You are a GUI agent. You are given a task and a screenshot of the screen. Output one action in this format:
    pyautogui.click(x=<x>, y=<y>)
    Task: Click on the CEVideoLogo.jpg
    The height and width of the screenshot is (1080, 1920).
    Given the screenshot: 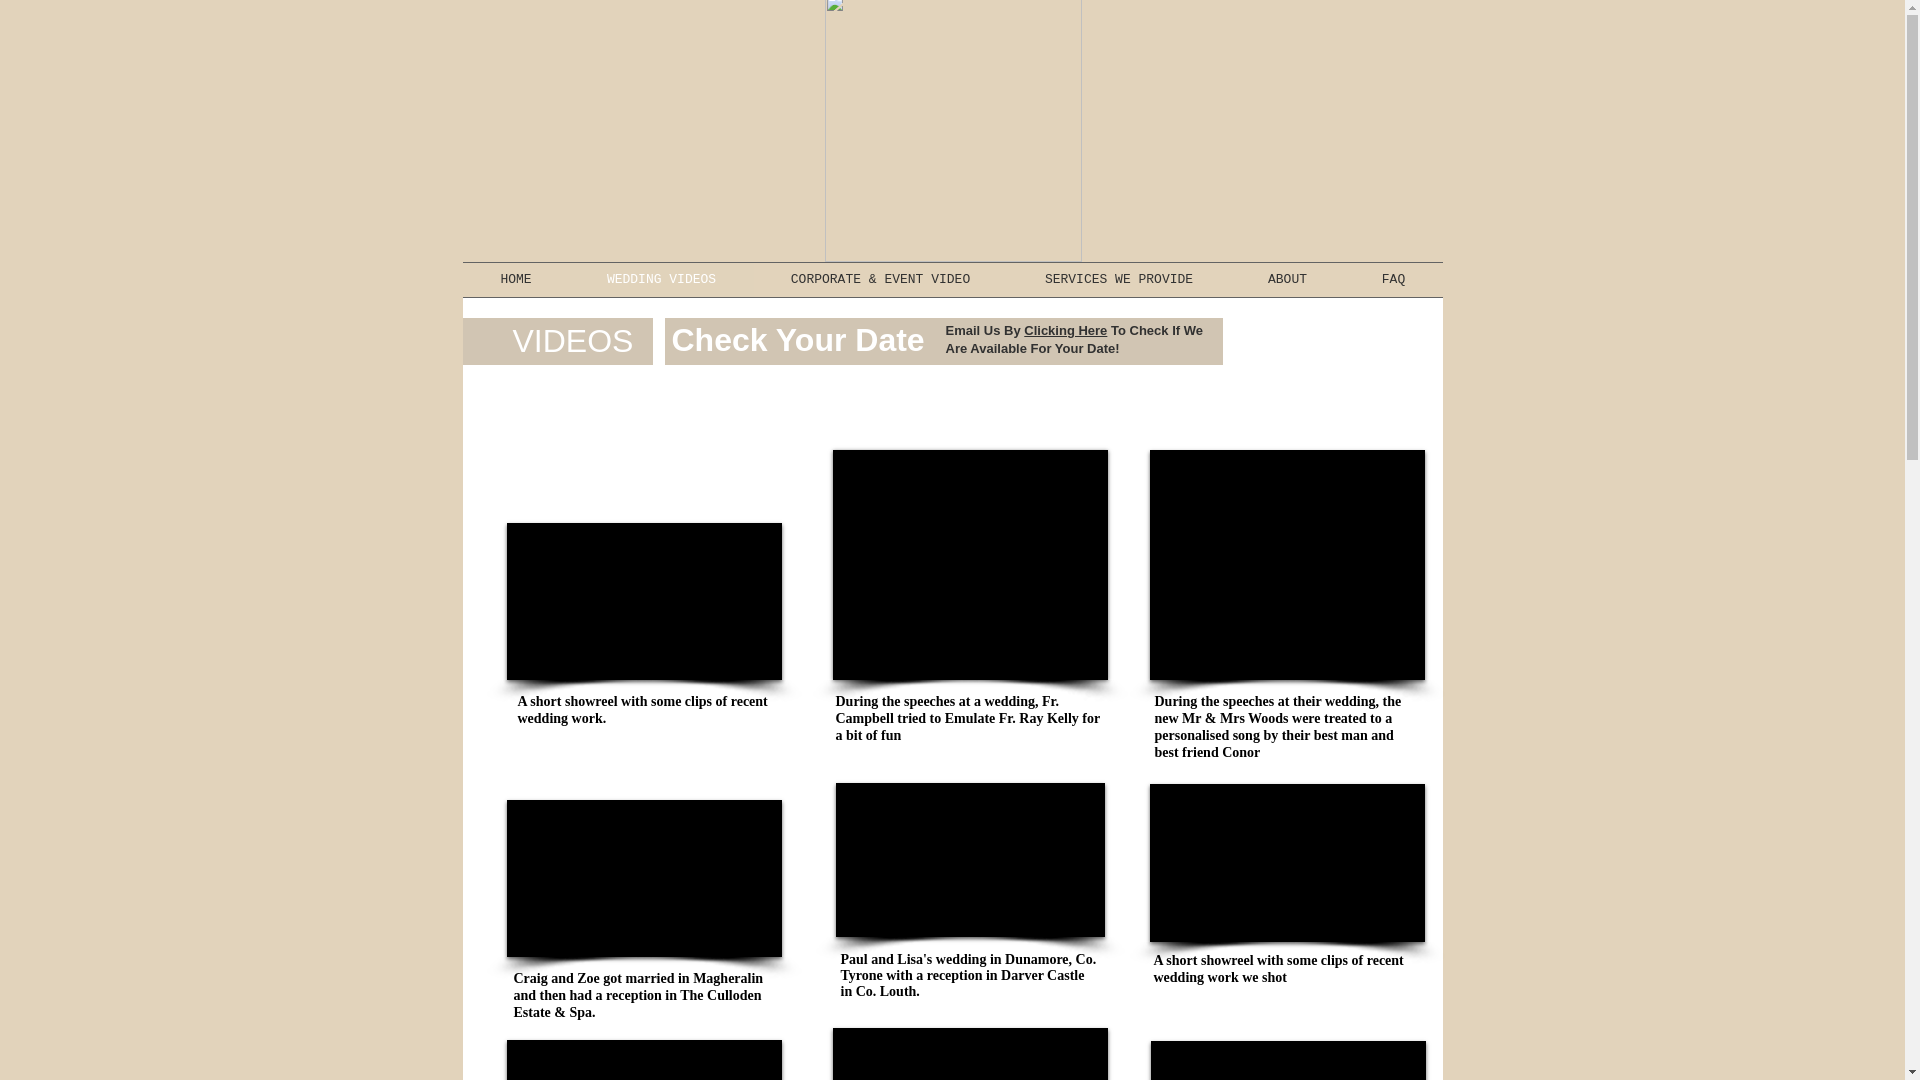 What is the action you would take?
    pyautogui.click(x=952, y=131)
    